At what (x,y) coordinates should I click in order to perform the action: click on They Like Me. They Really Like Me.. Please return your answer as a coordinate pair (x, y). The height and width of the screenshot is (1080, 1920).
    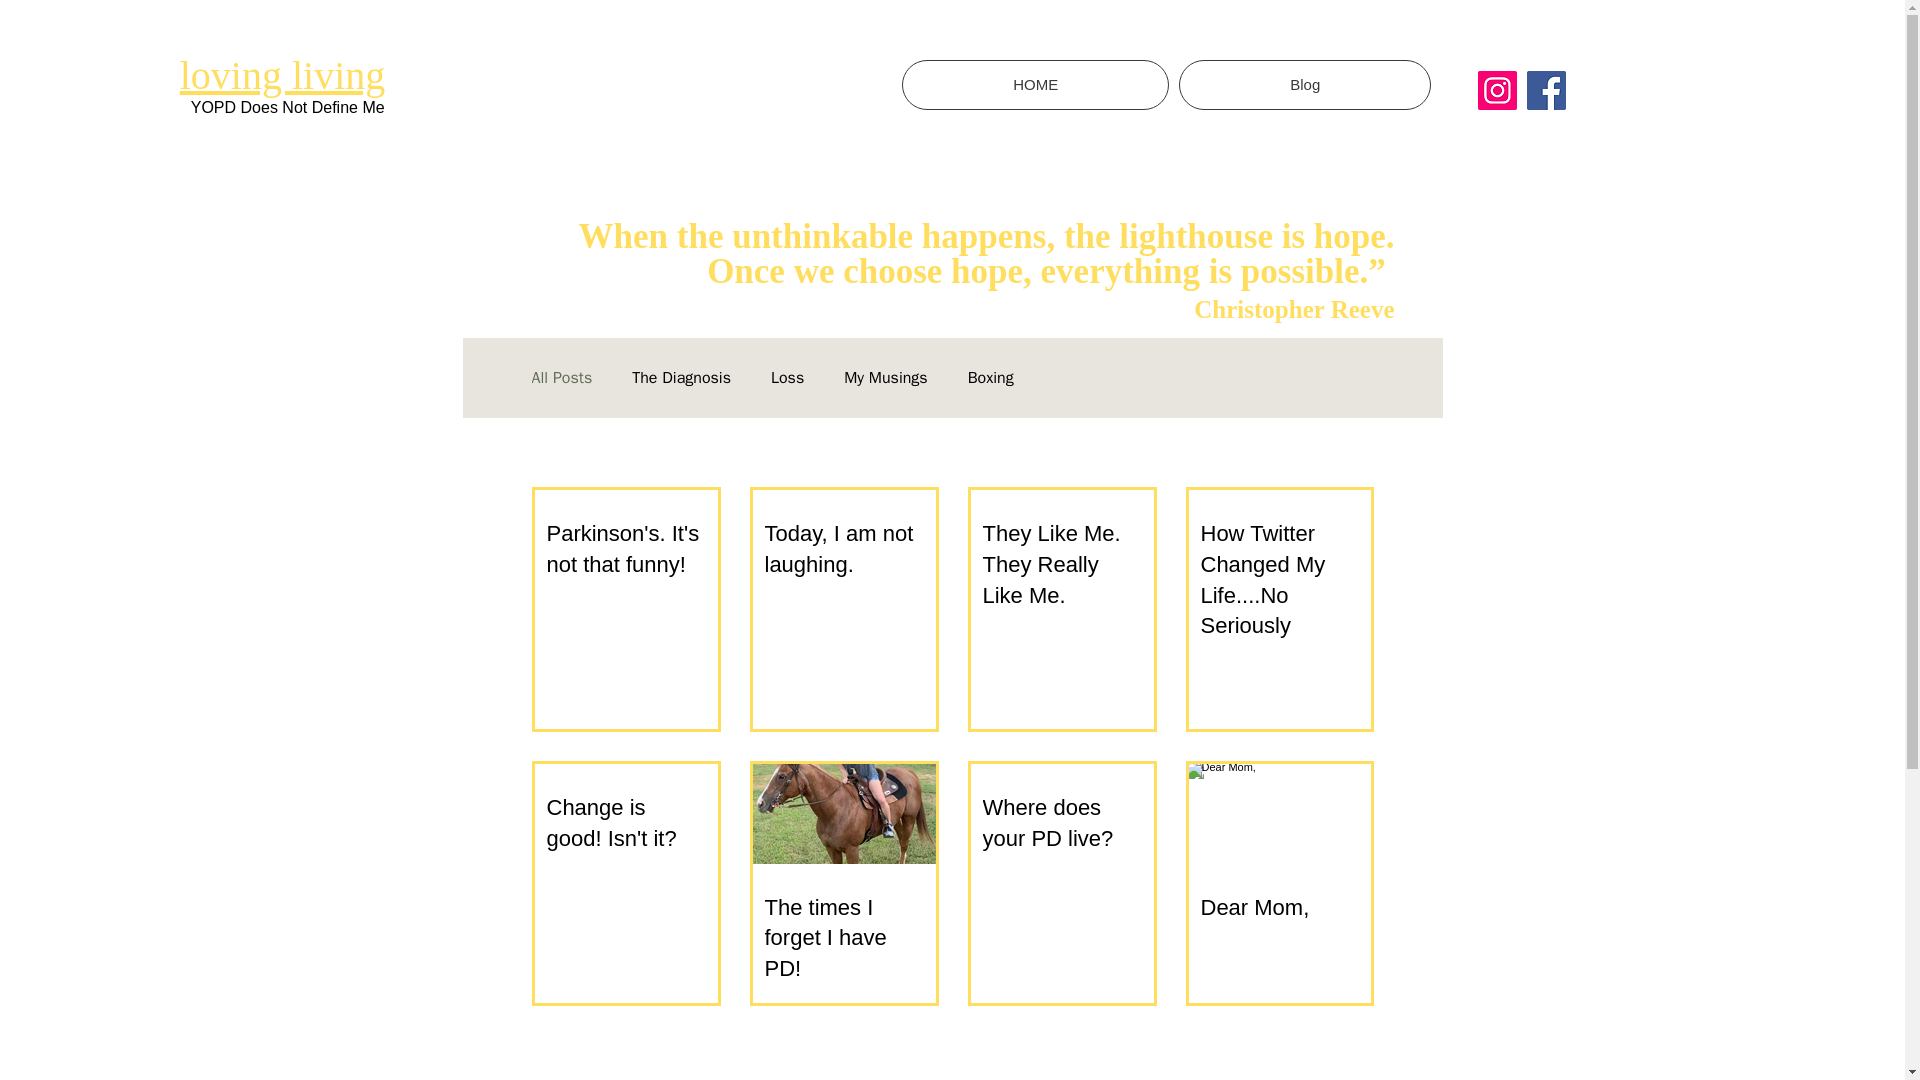
    Looking at the image, I should click on (1060, 565).